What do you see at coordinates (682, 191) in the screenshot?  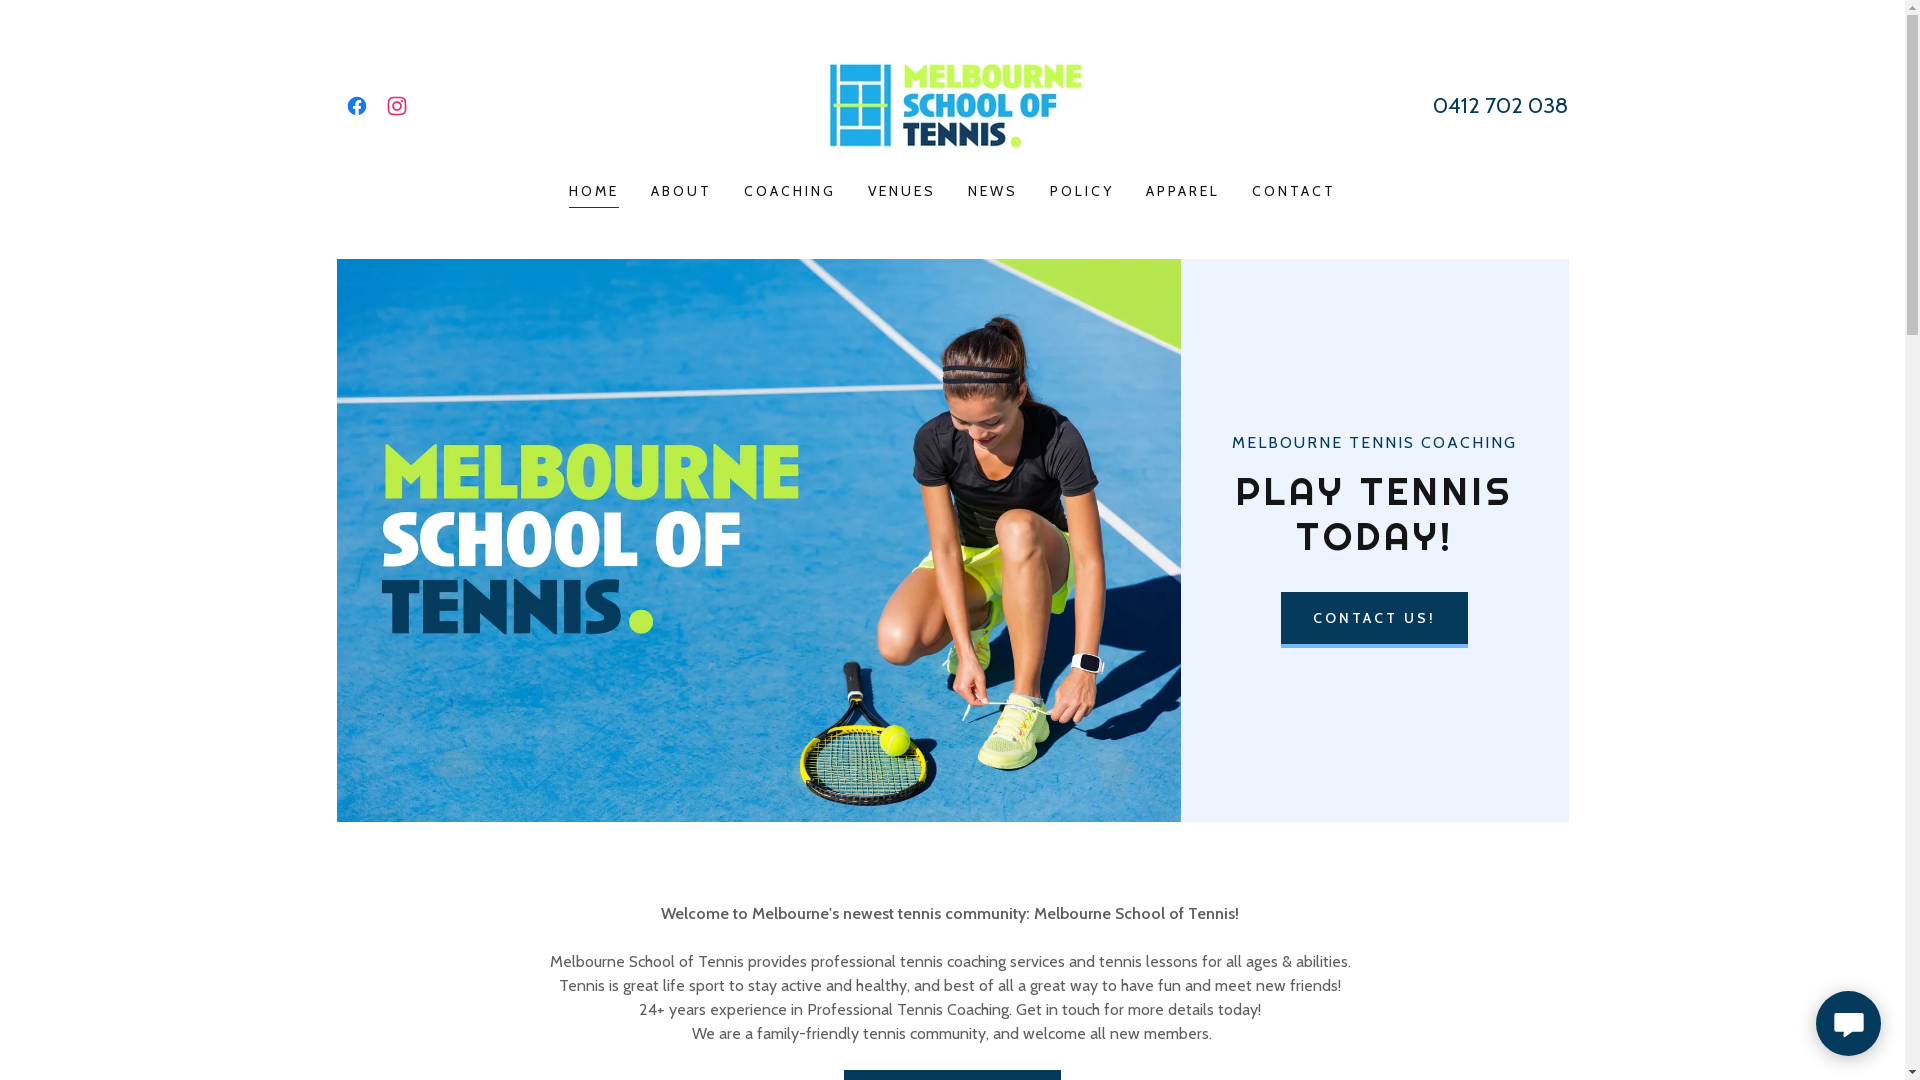 I see `ABOUT` at bounding box center [682, 191].